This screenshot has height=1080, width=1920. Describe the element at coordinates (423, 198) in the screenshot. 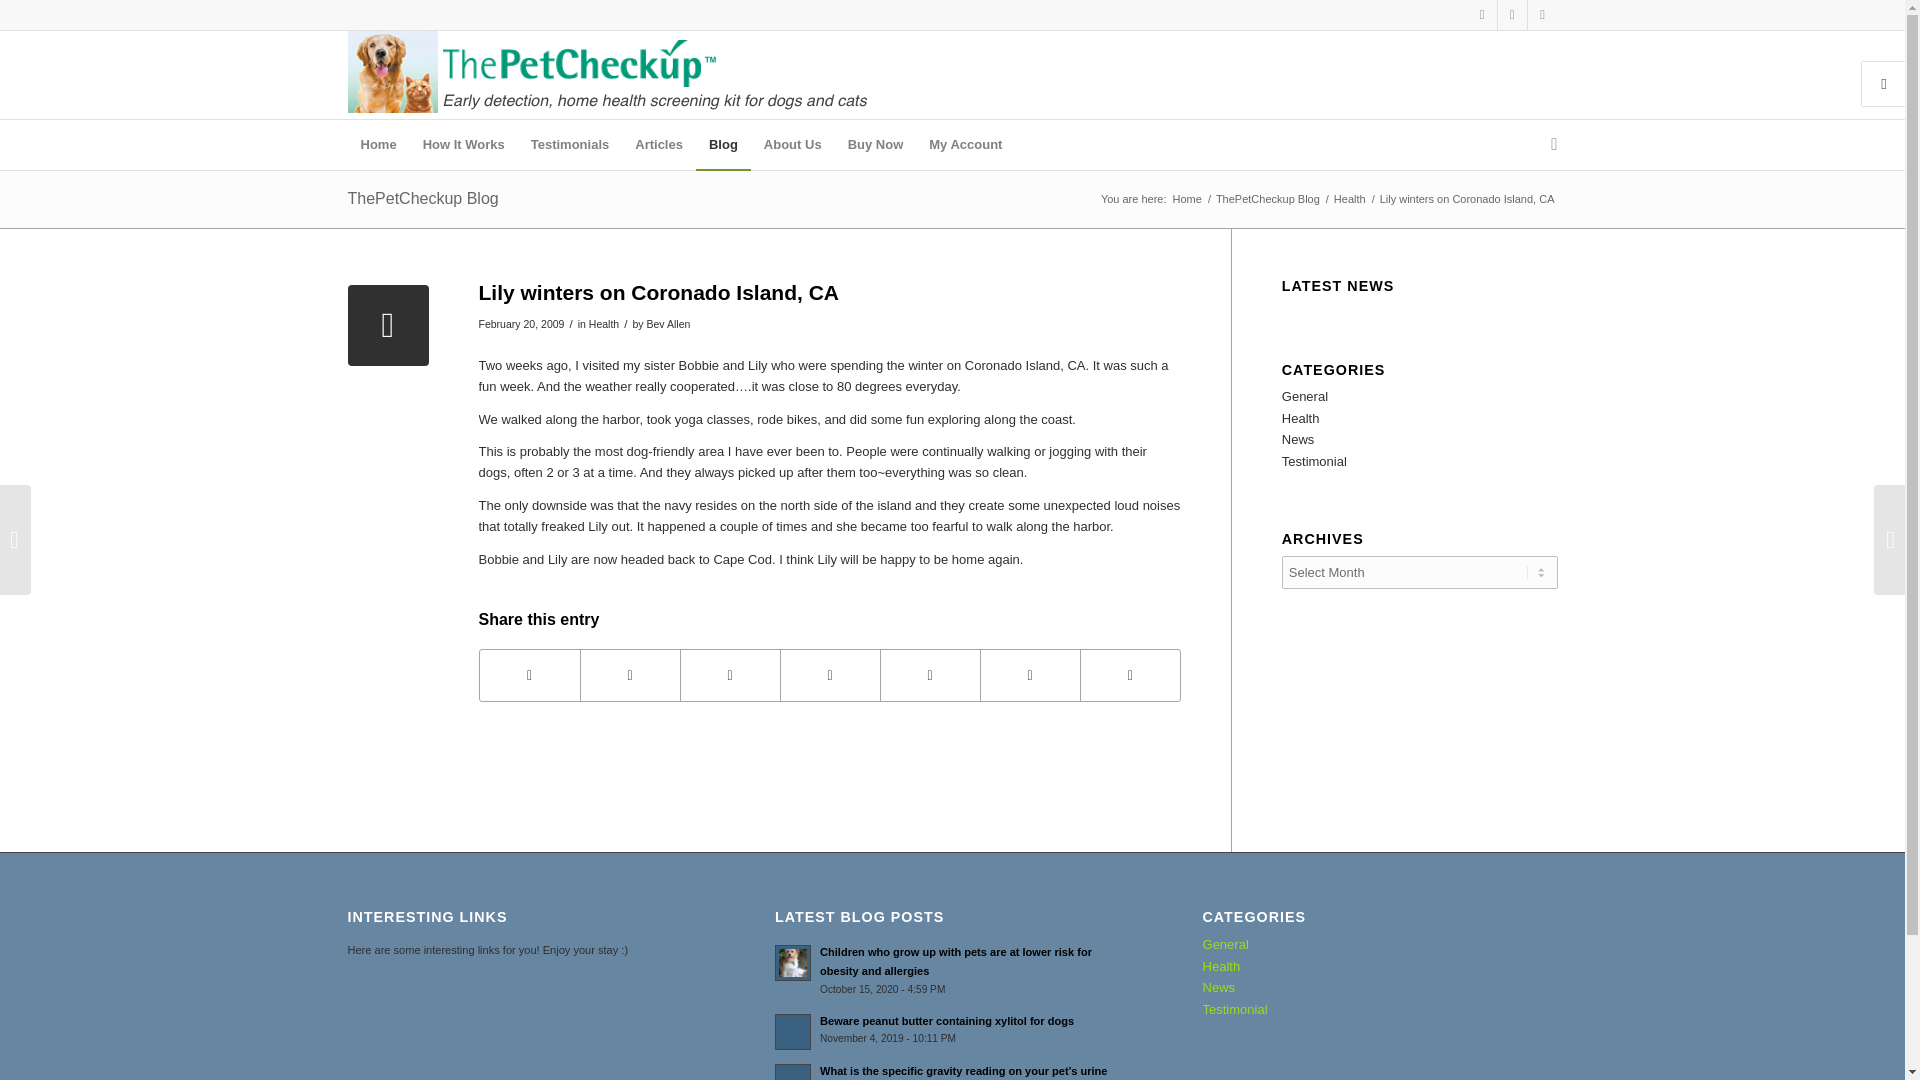

I see `Permanent Link: ThePetCheckup Blog` at that location.